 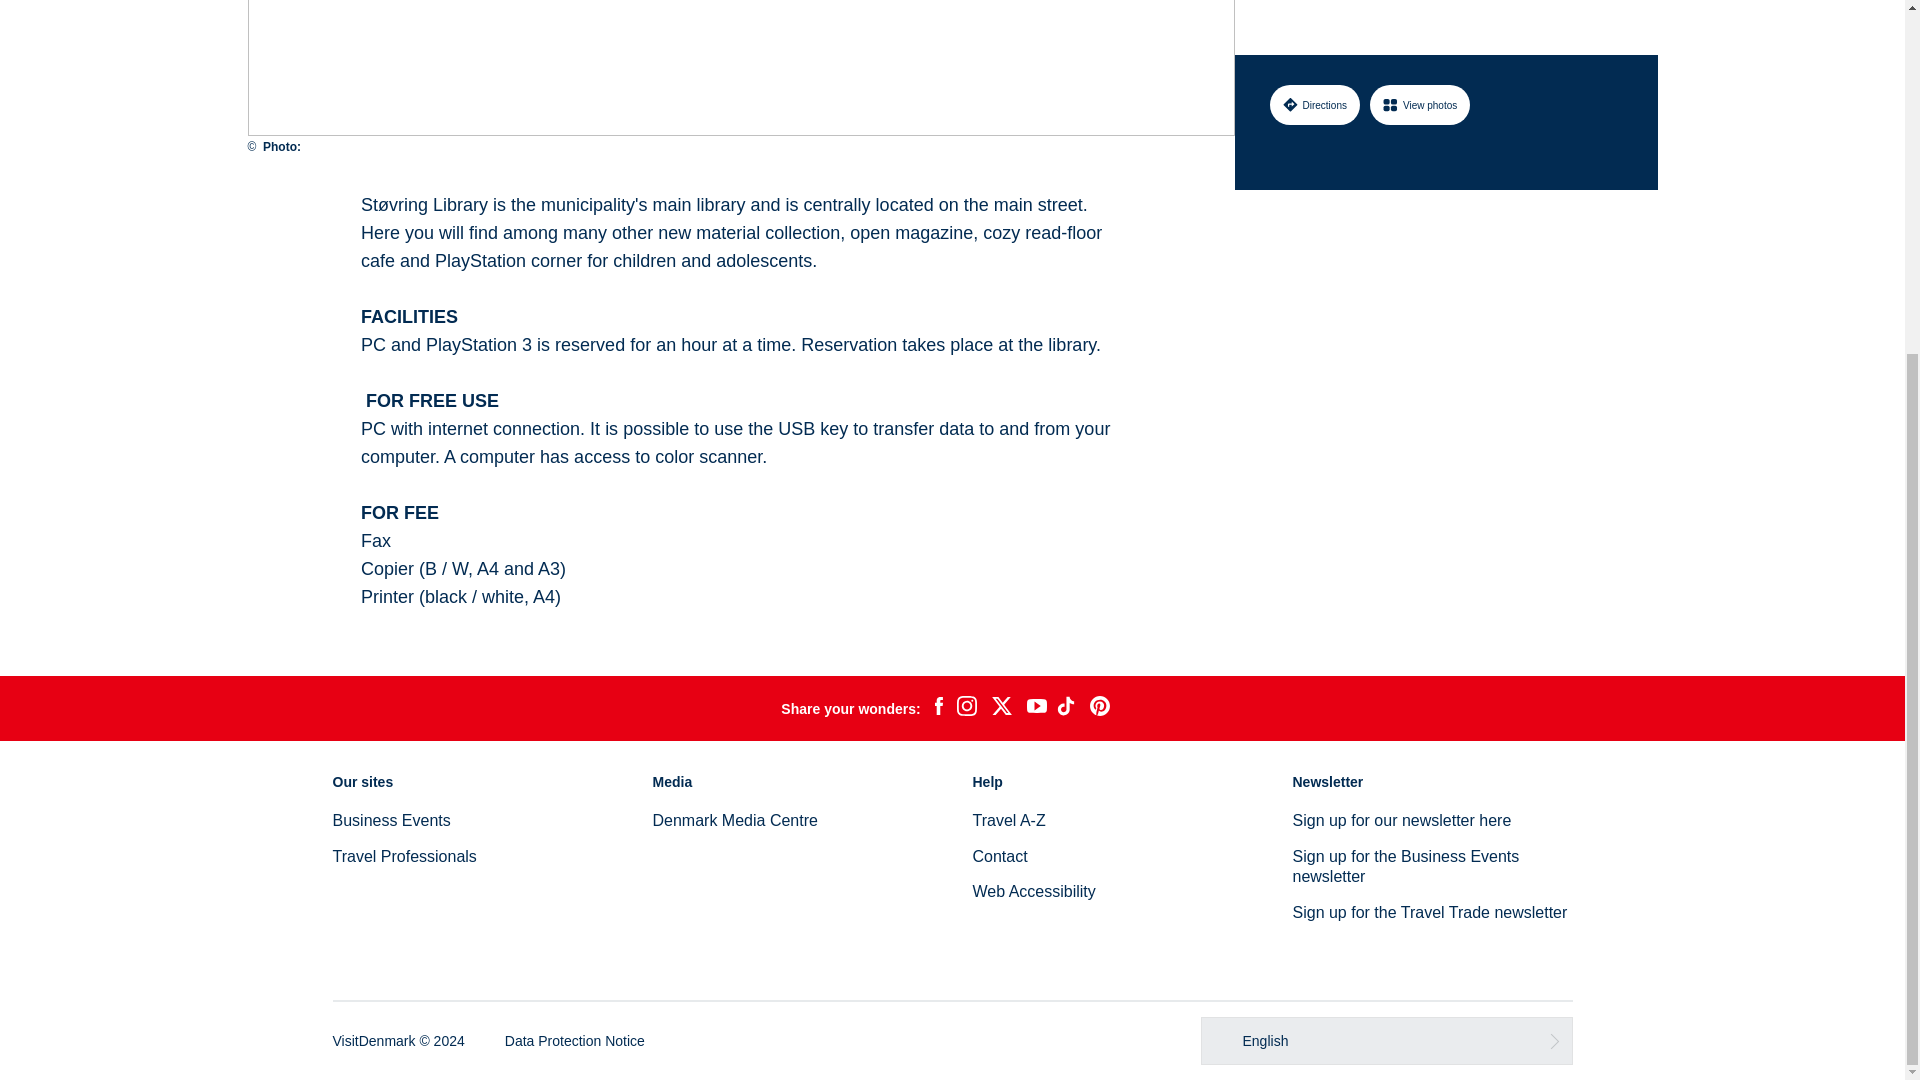 What do you see at coordinates (1032, 891) in the screenshot?
I see `Web Accessibility` at bounding box center [1032, 891].